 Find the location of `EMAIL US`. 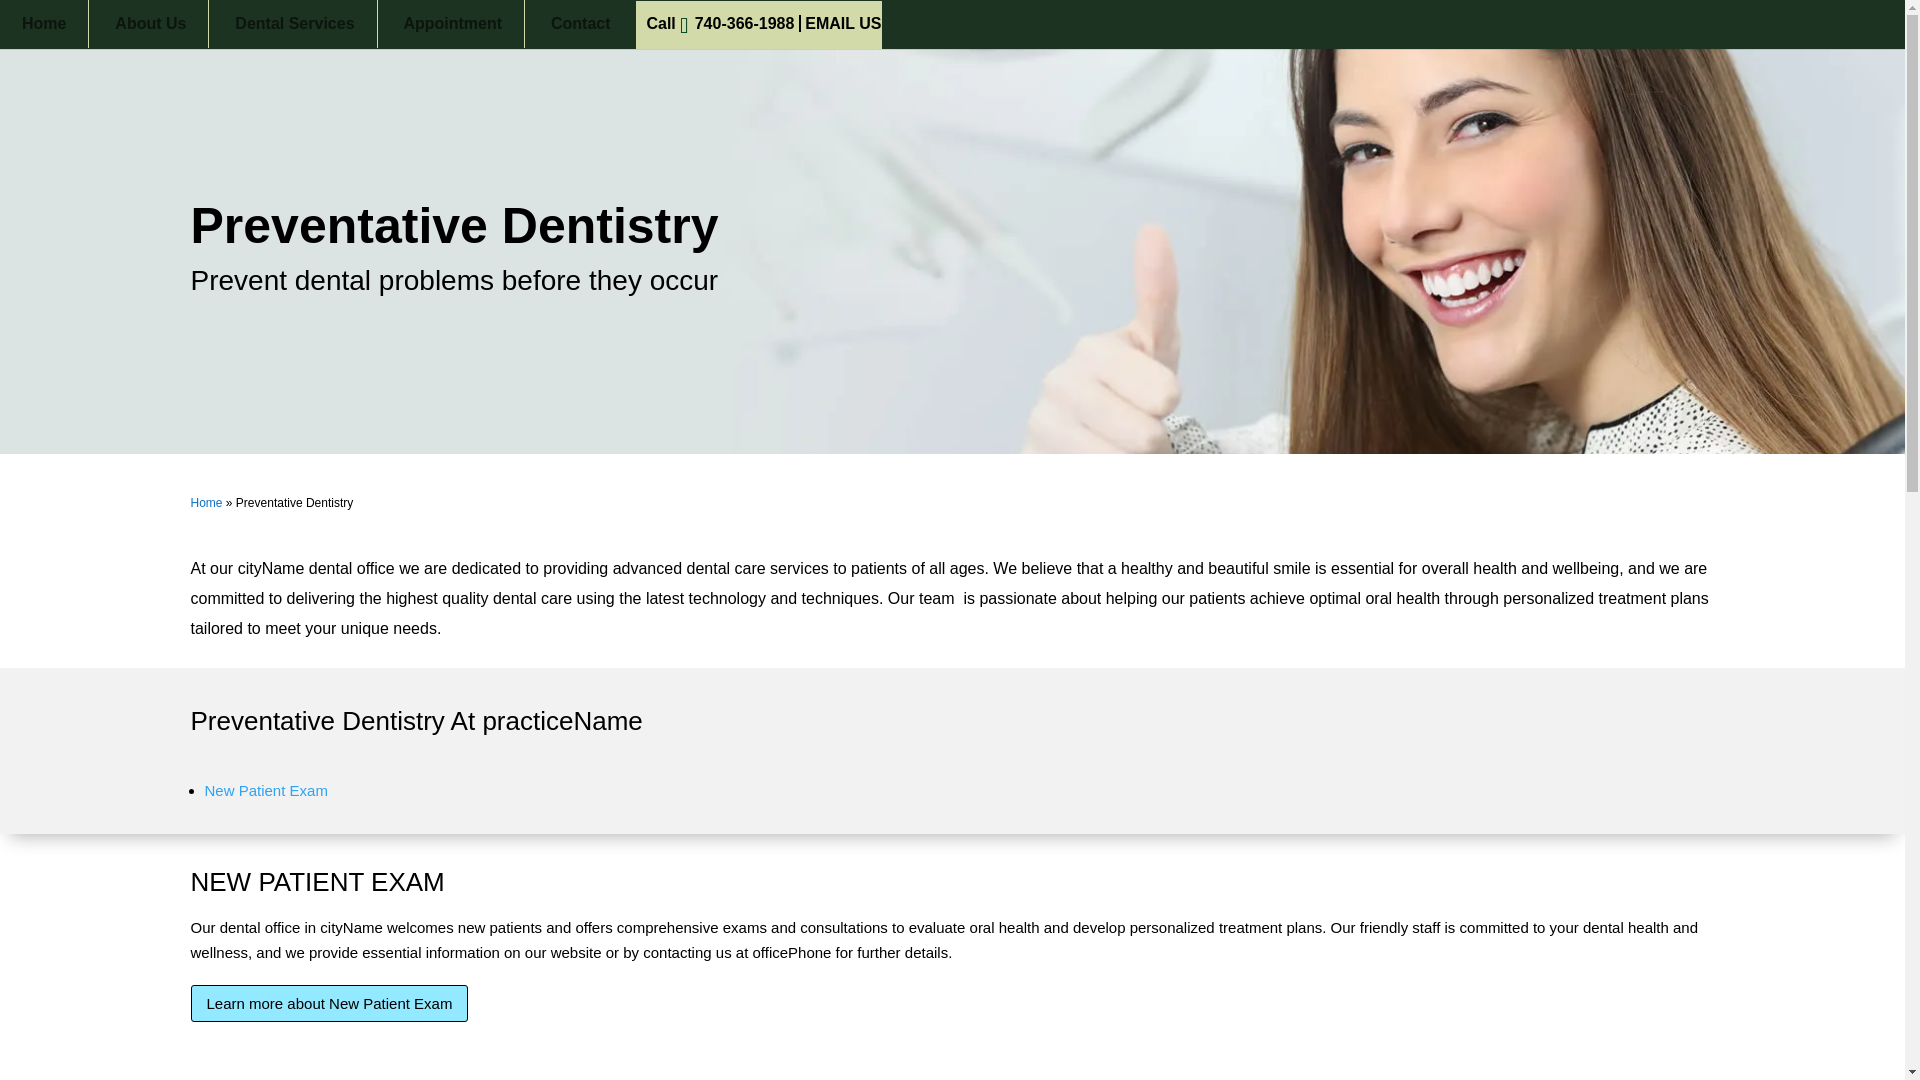

EMAIL US is located at coordinates (842, 24).